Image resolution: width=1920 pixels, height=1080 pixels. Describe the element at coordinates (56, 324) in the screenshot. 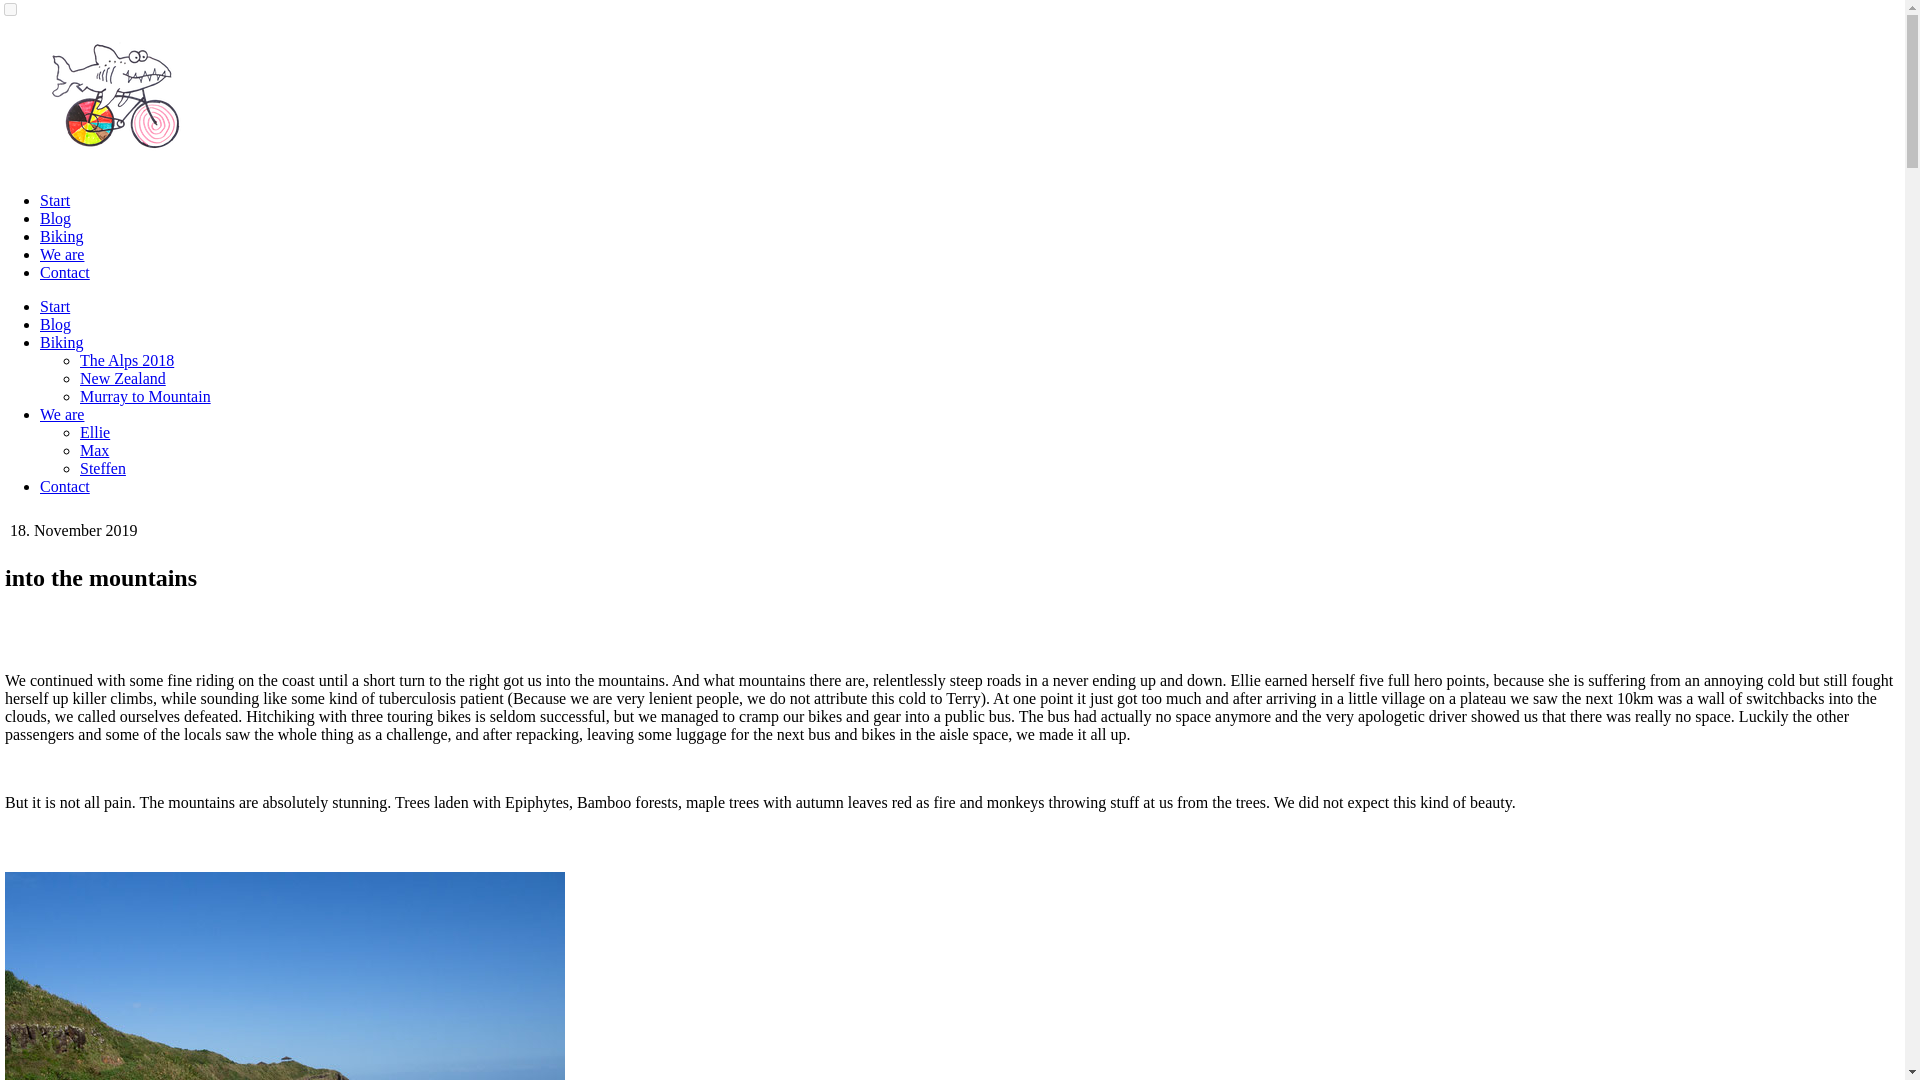

I see `Blog` at that location.